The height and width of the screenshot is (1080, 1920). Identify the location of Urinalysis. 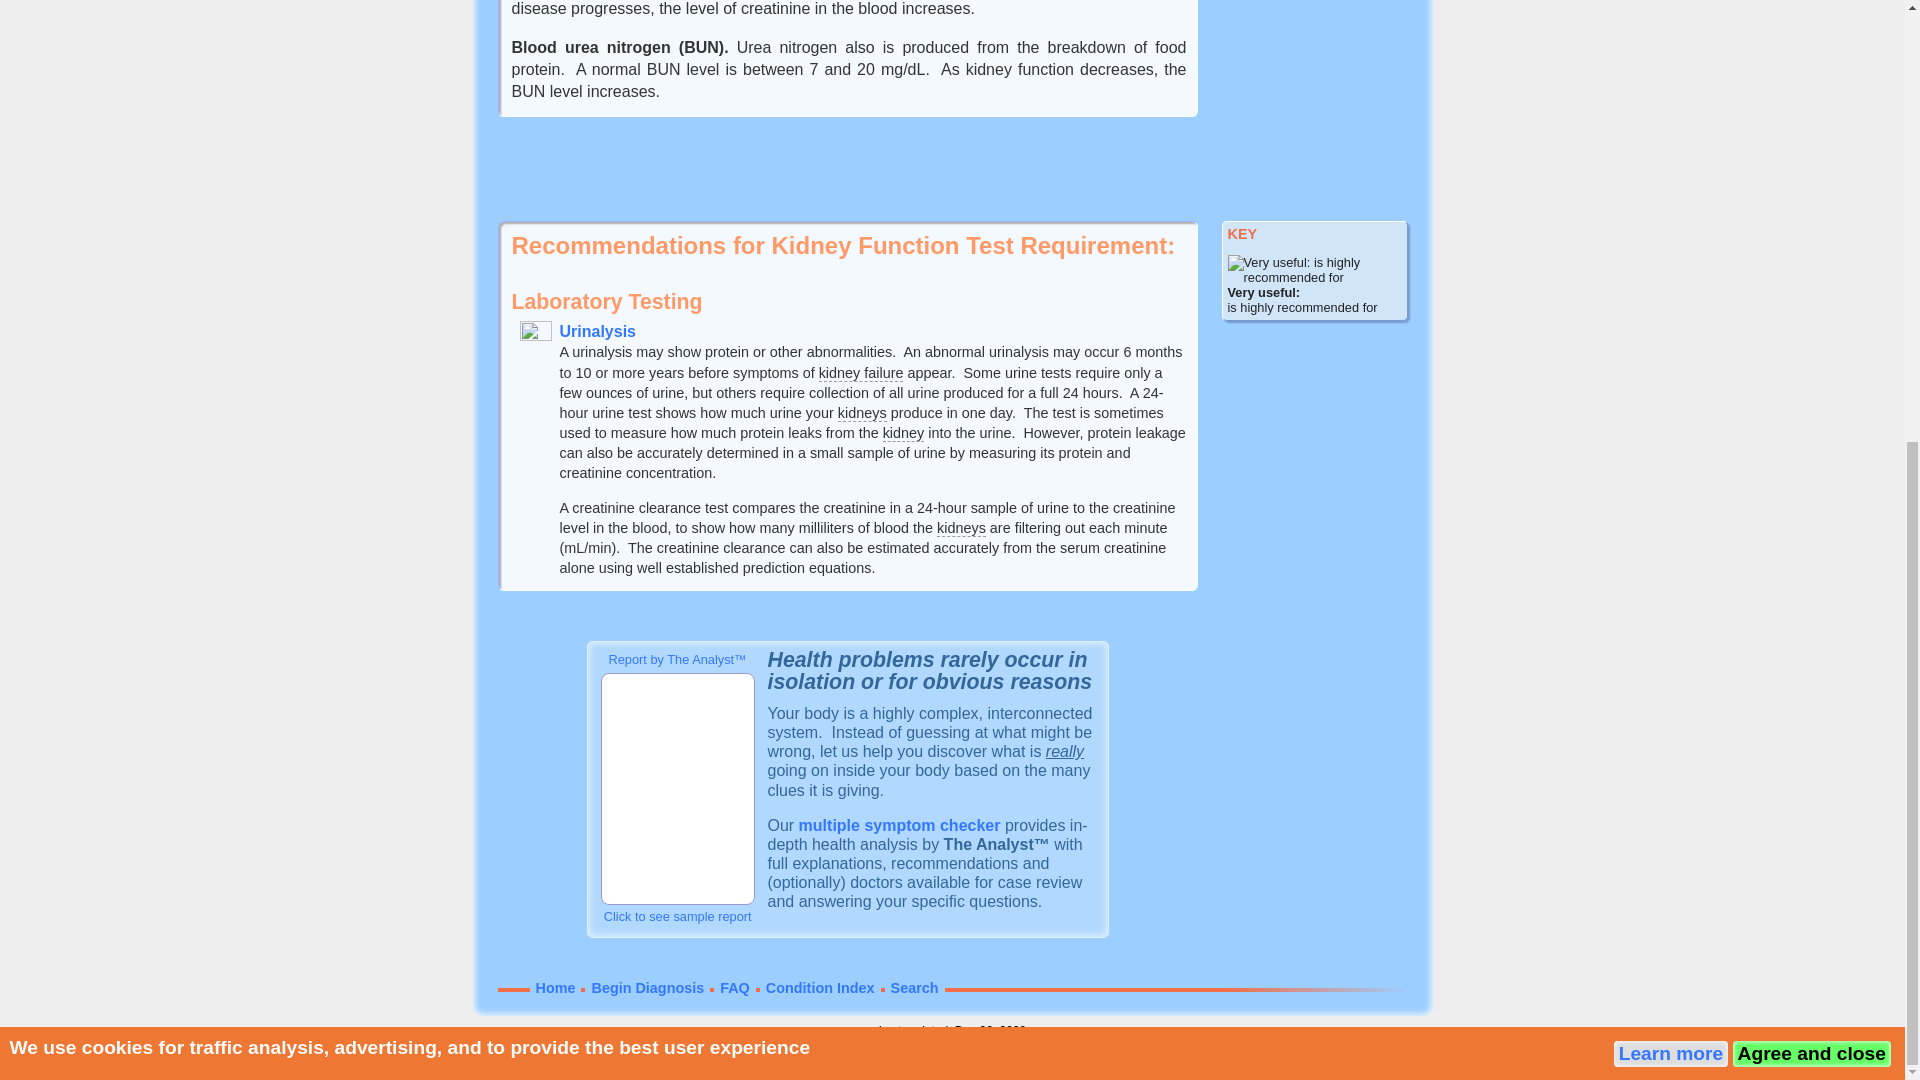
(598, 331).